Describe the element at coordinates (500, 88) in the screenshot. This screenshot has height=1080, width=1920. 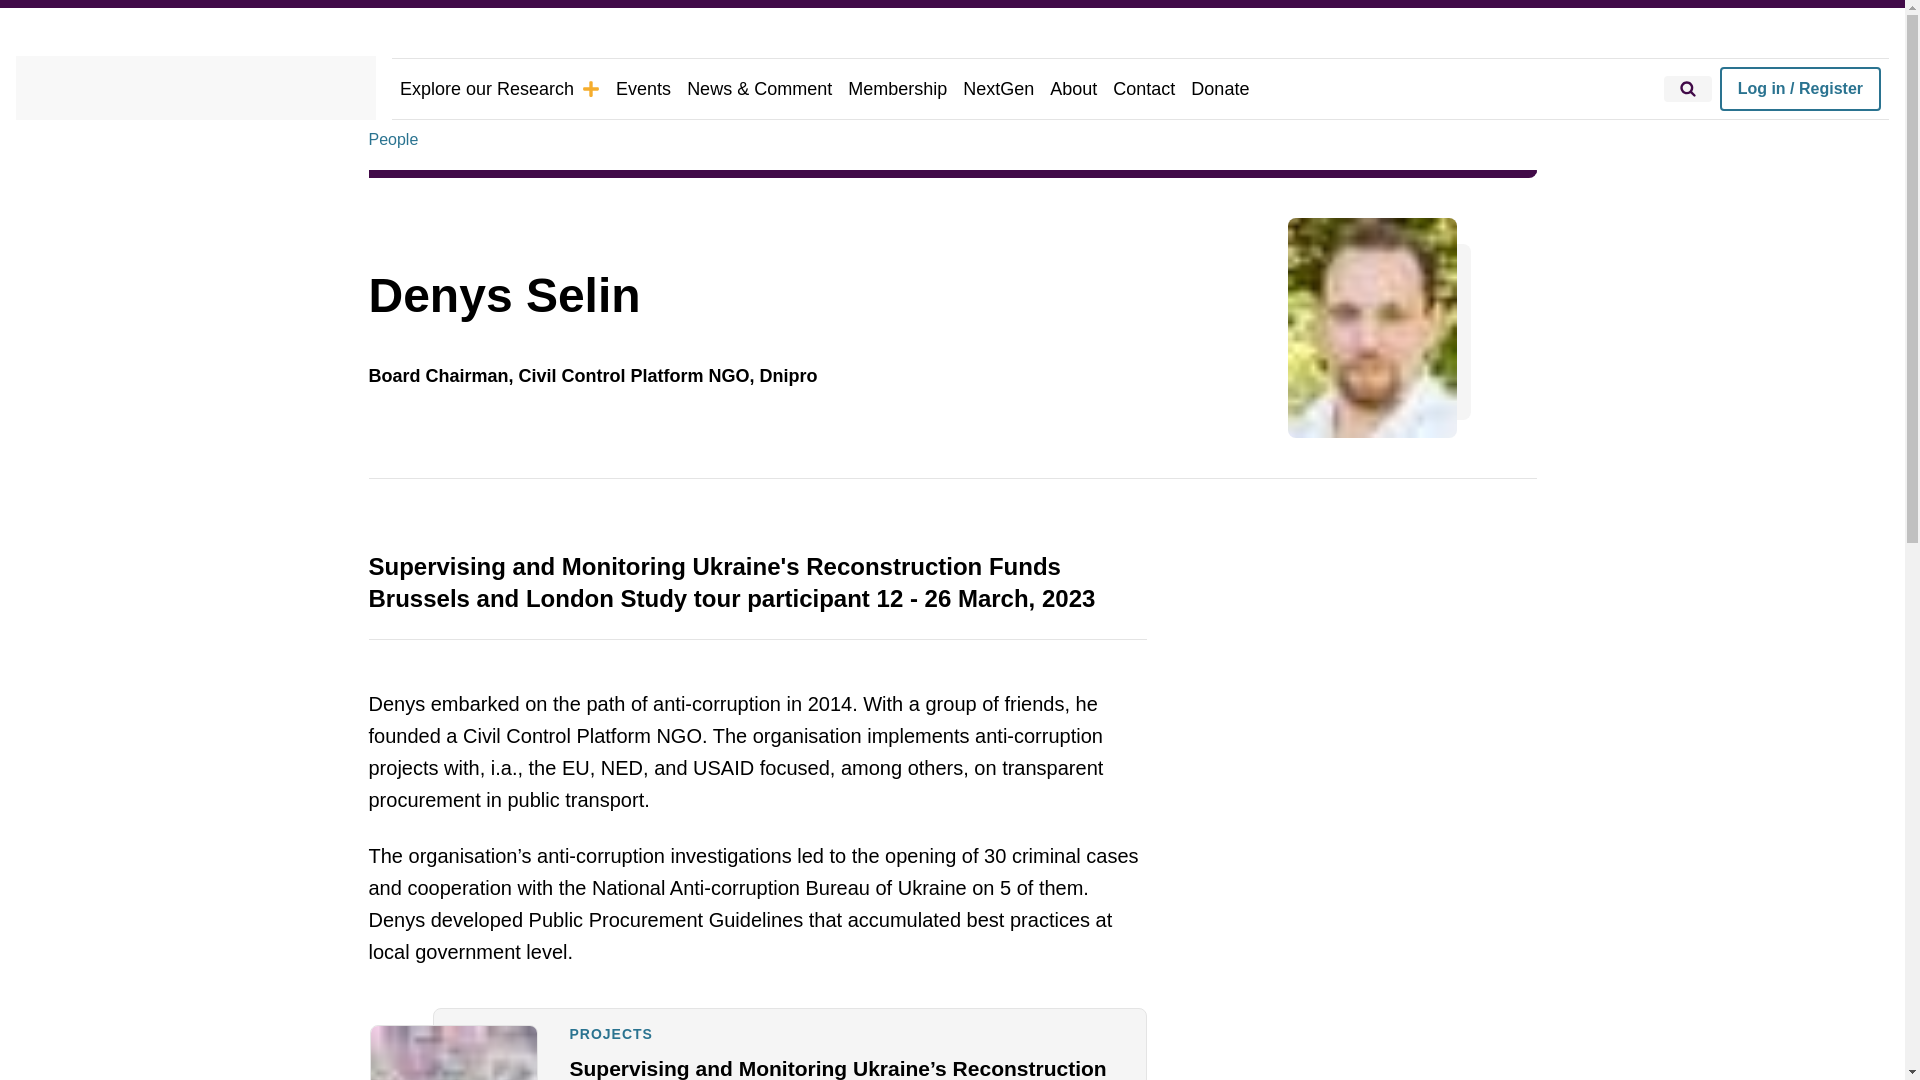
I see `Explore our Research` at that location.